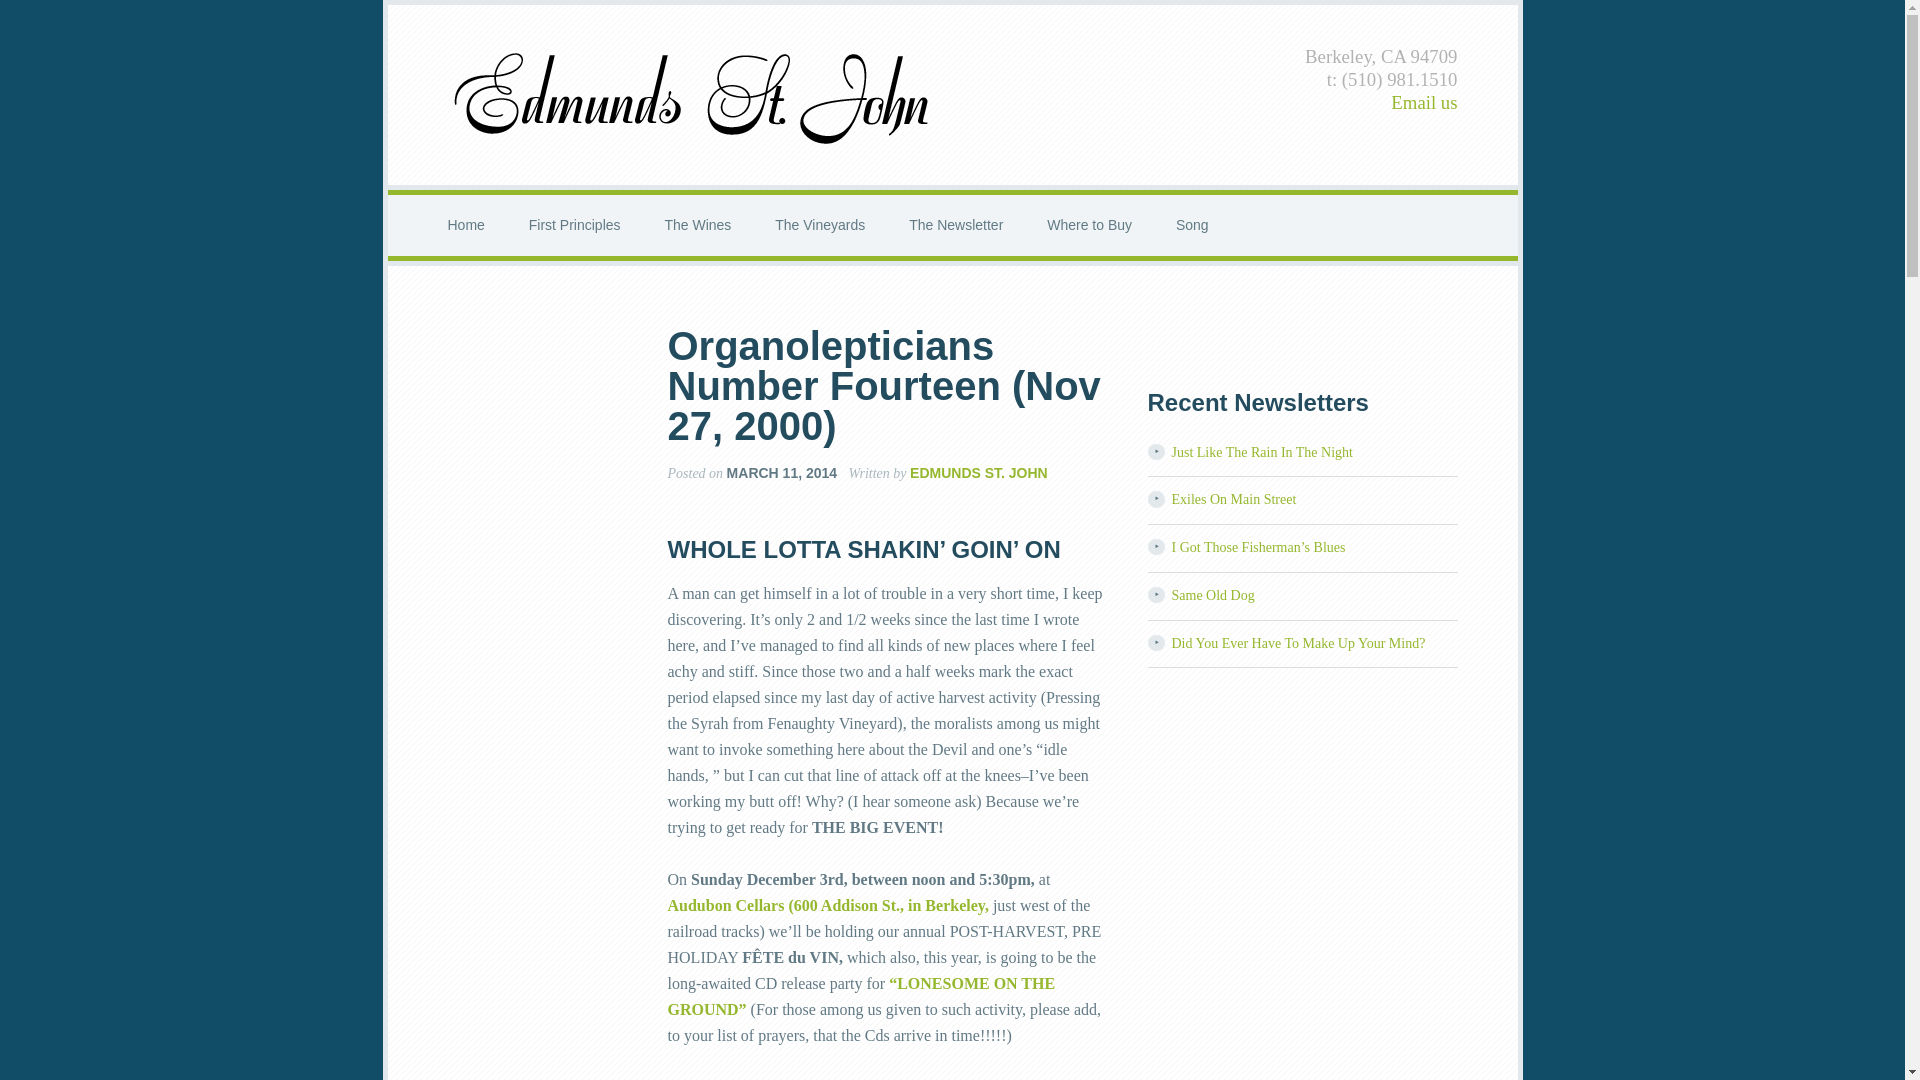 The image size is (1920, 1080). I want to click on Did You Ever Have To Make Up Your Mind?, so click(1298, 644).